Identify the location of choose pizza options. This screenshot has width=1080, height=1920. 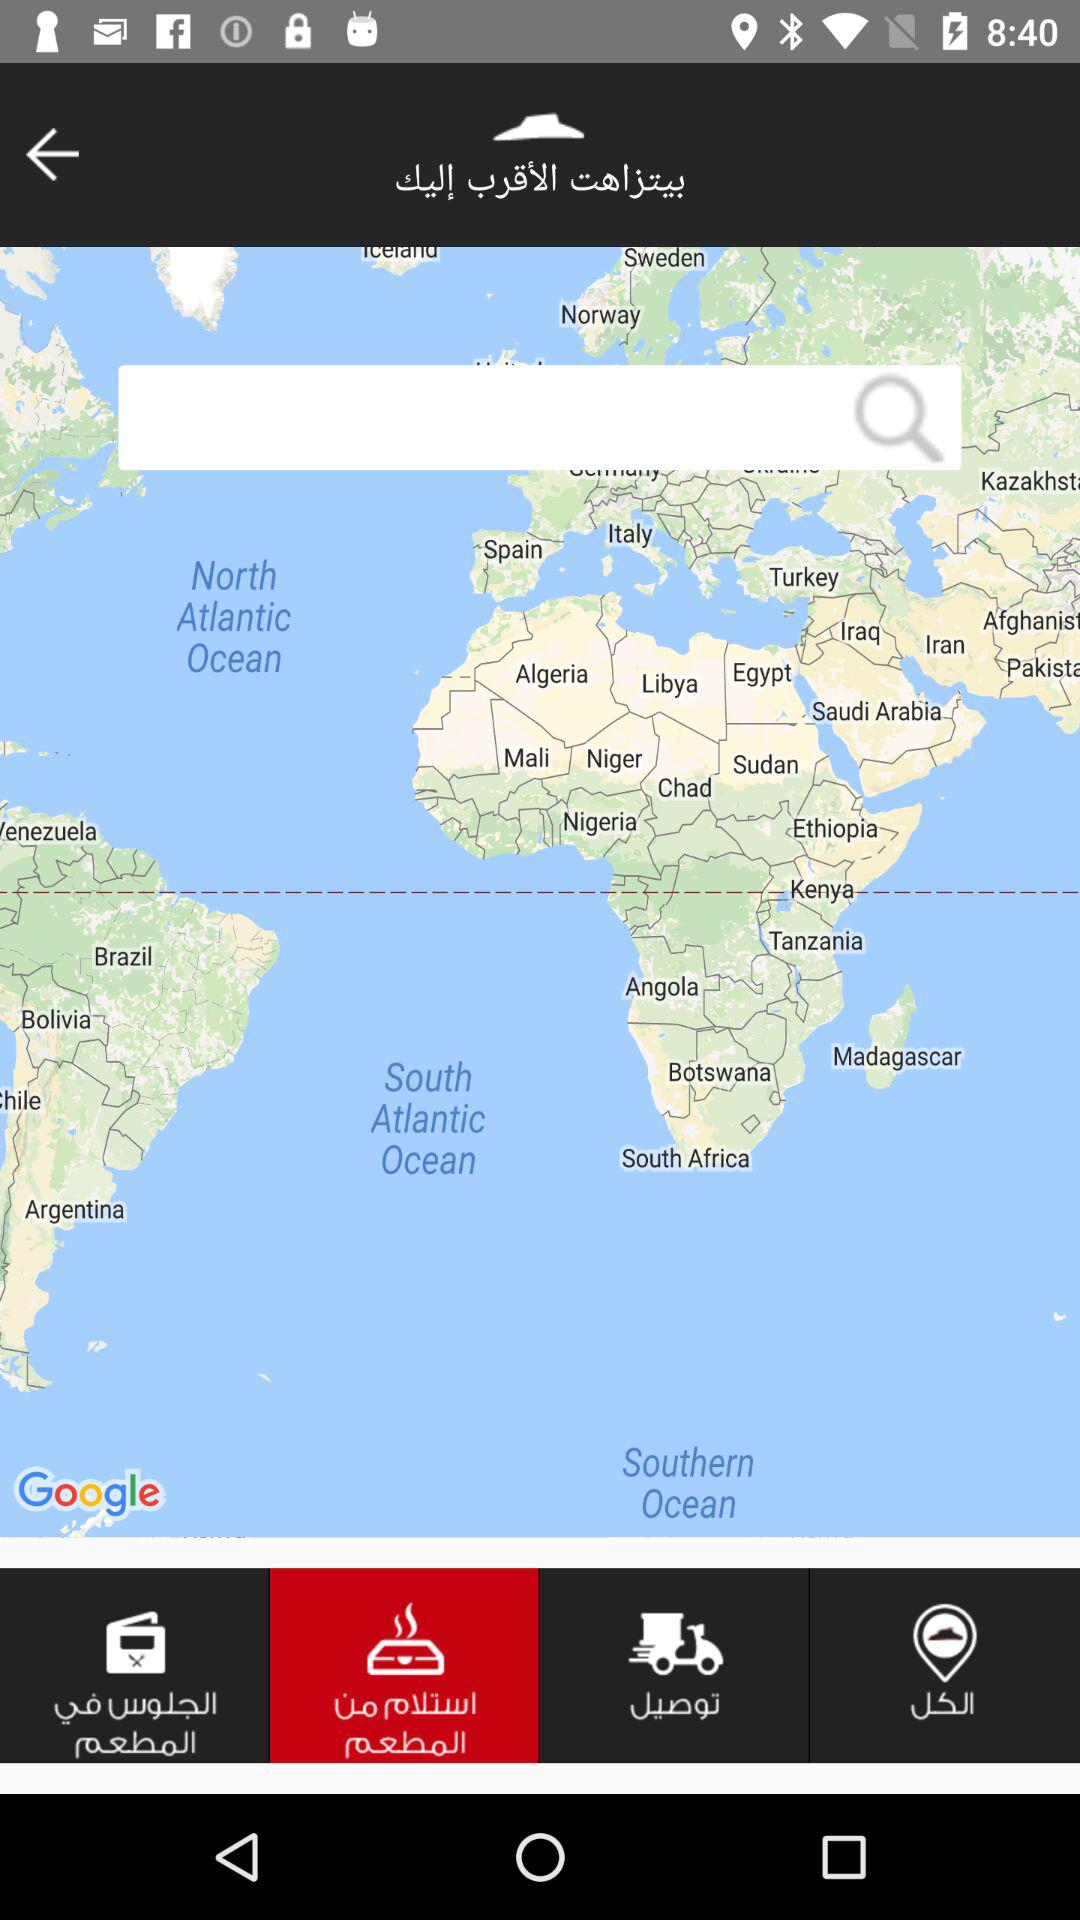
(405, 1666).